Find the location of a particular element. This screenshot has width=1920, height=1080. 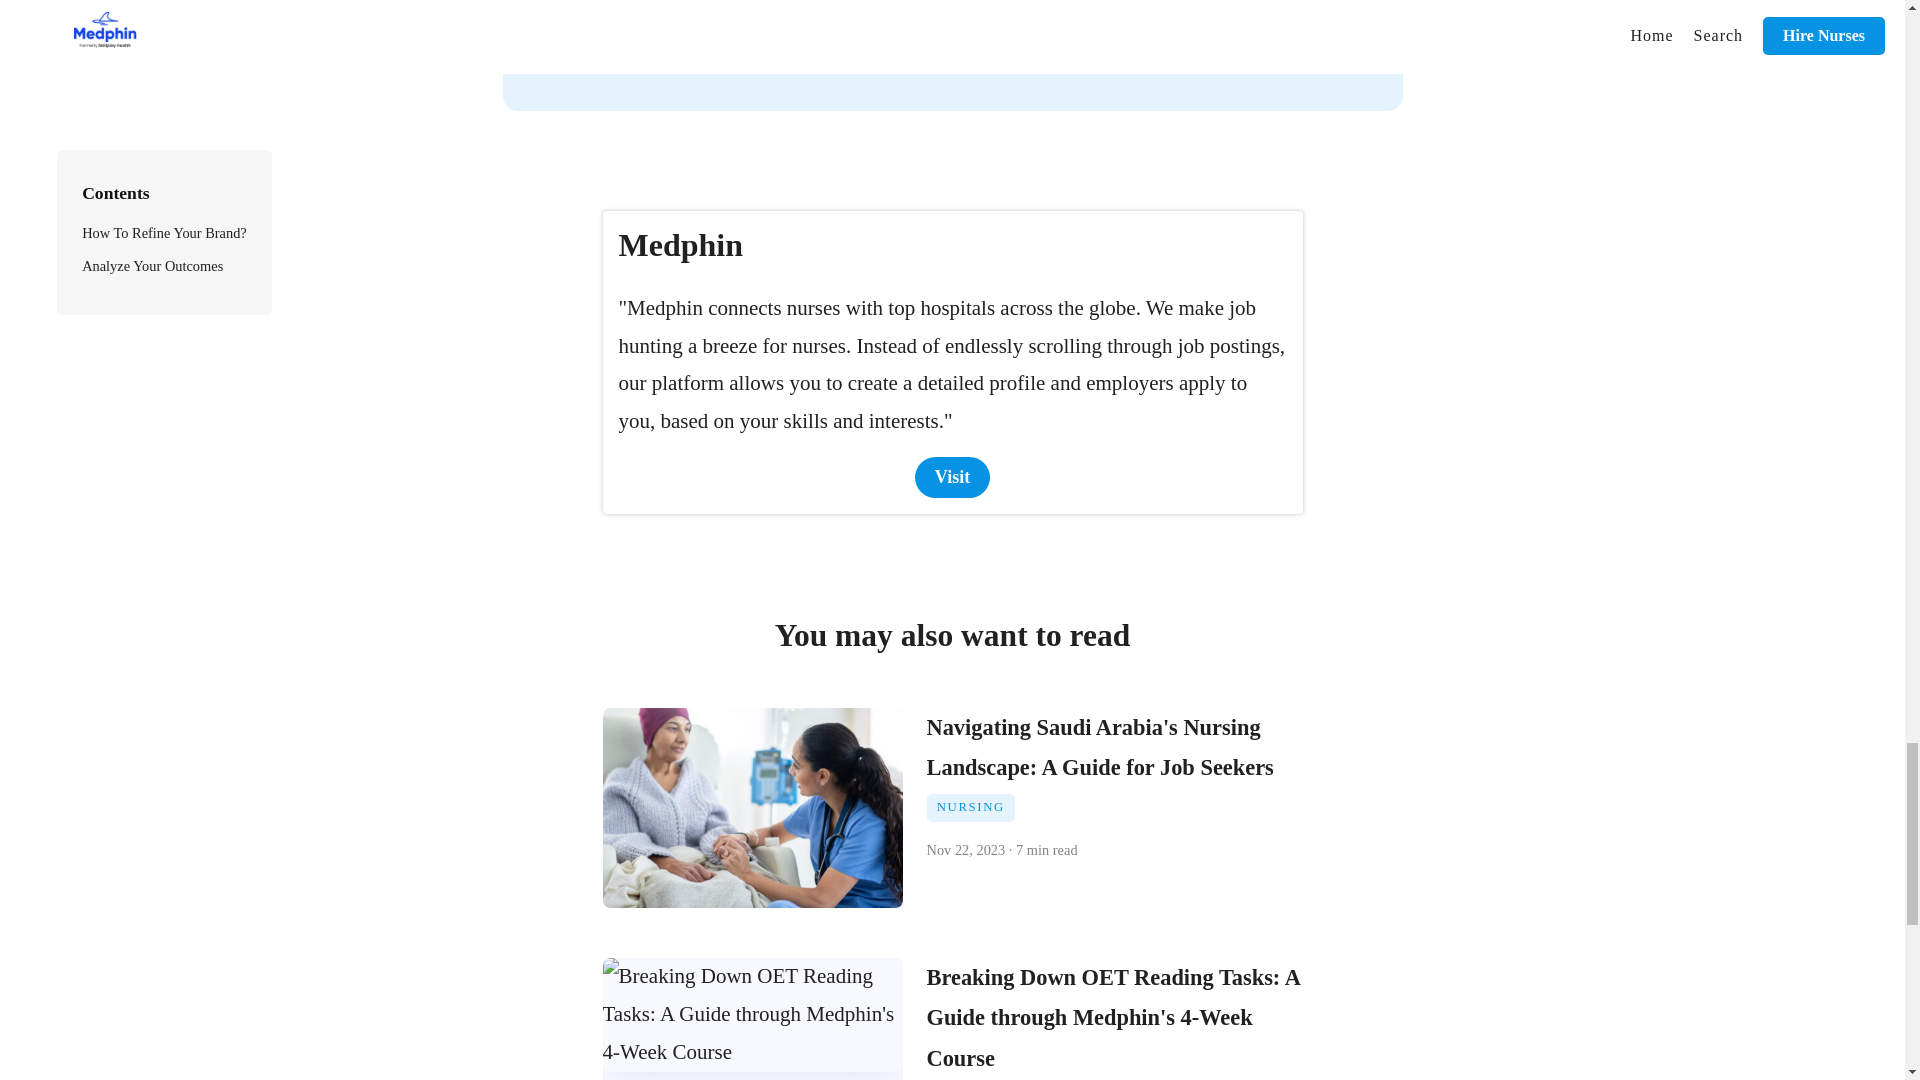

Submit is located at coordinates (1109, 40).